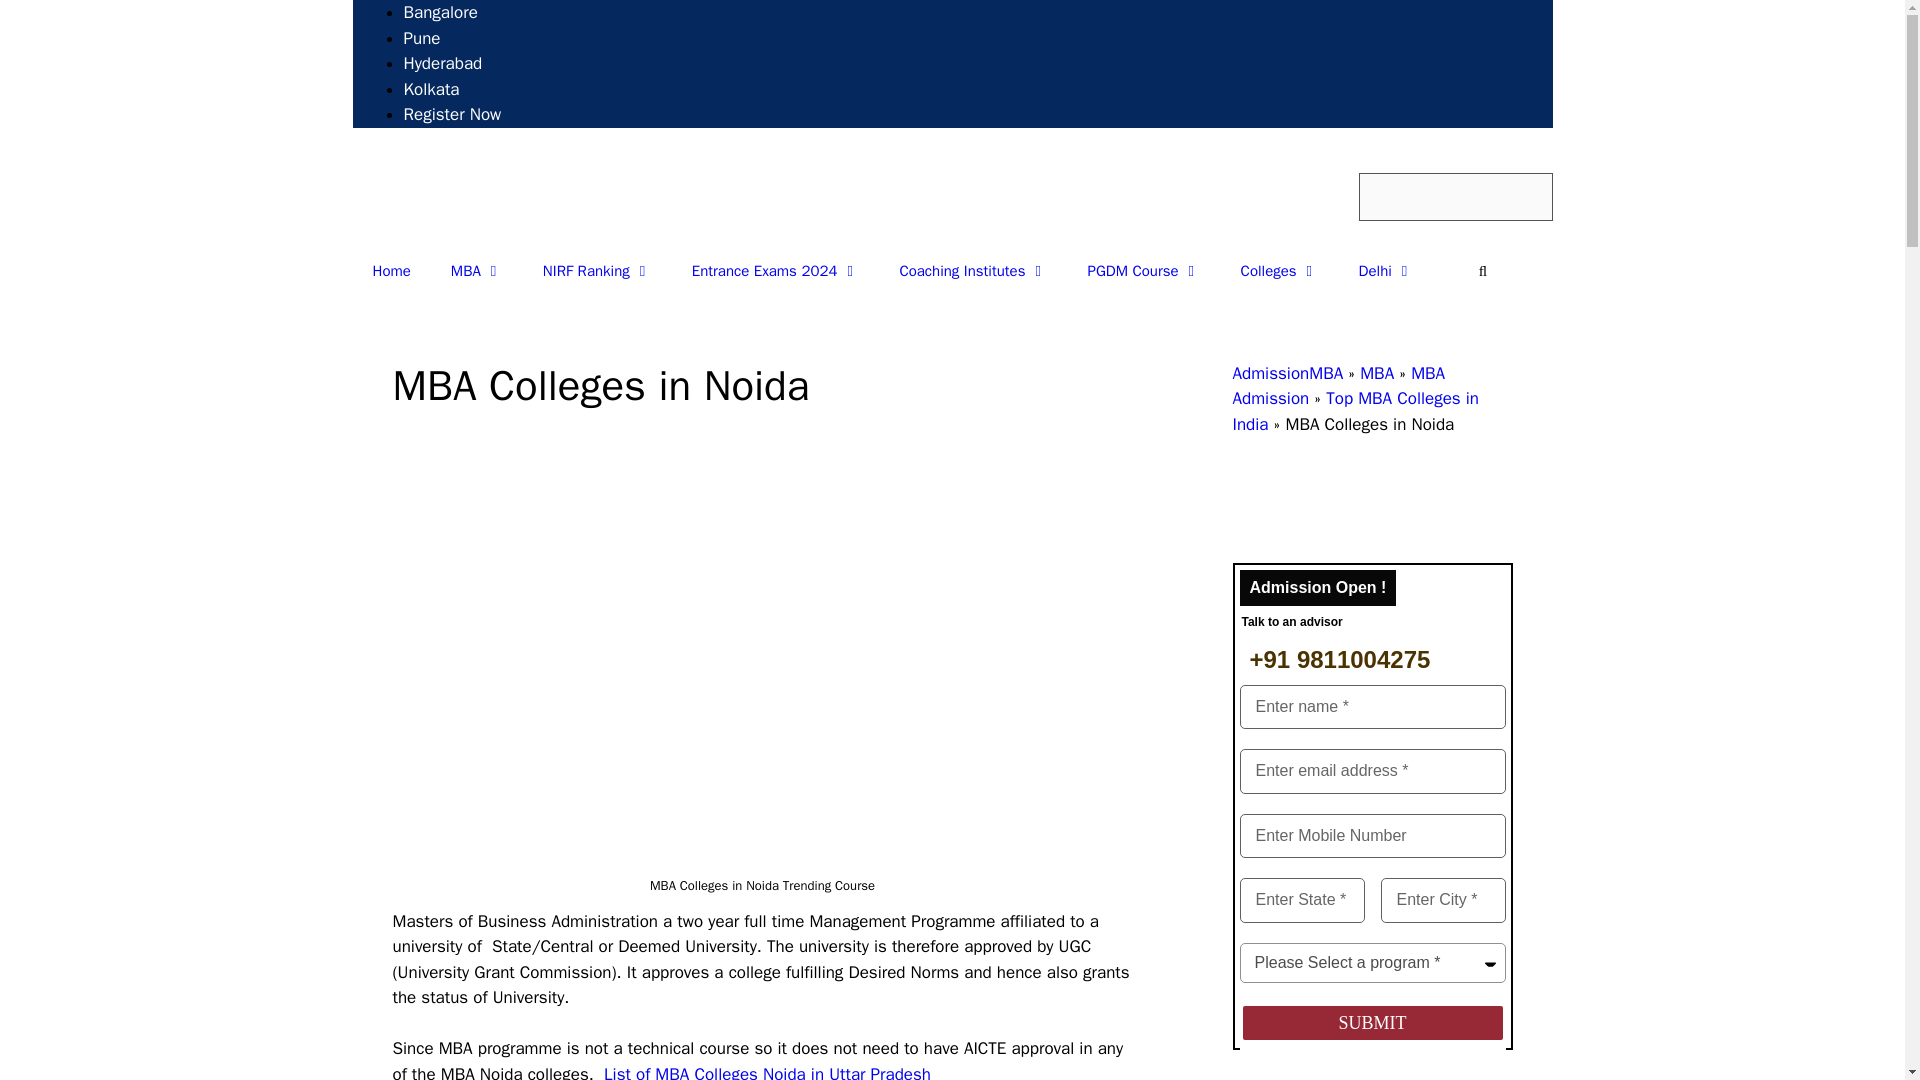 This screenshot has width=1920, height=1080. Describe the element at coordinates (443, 63) in the screenshot. I see `Hyderabad` at that location.